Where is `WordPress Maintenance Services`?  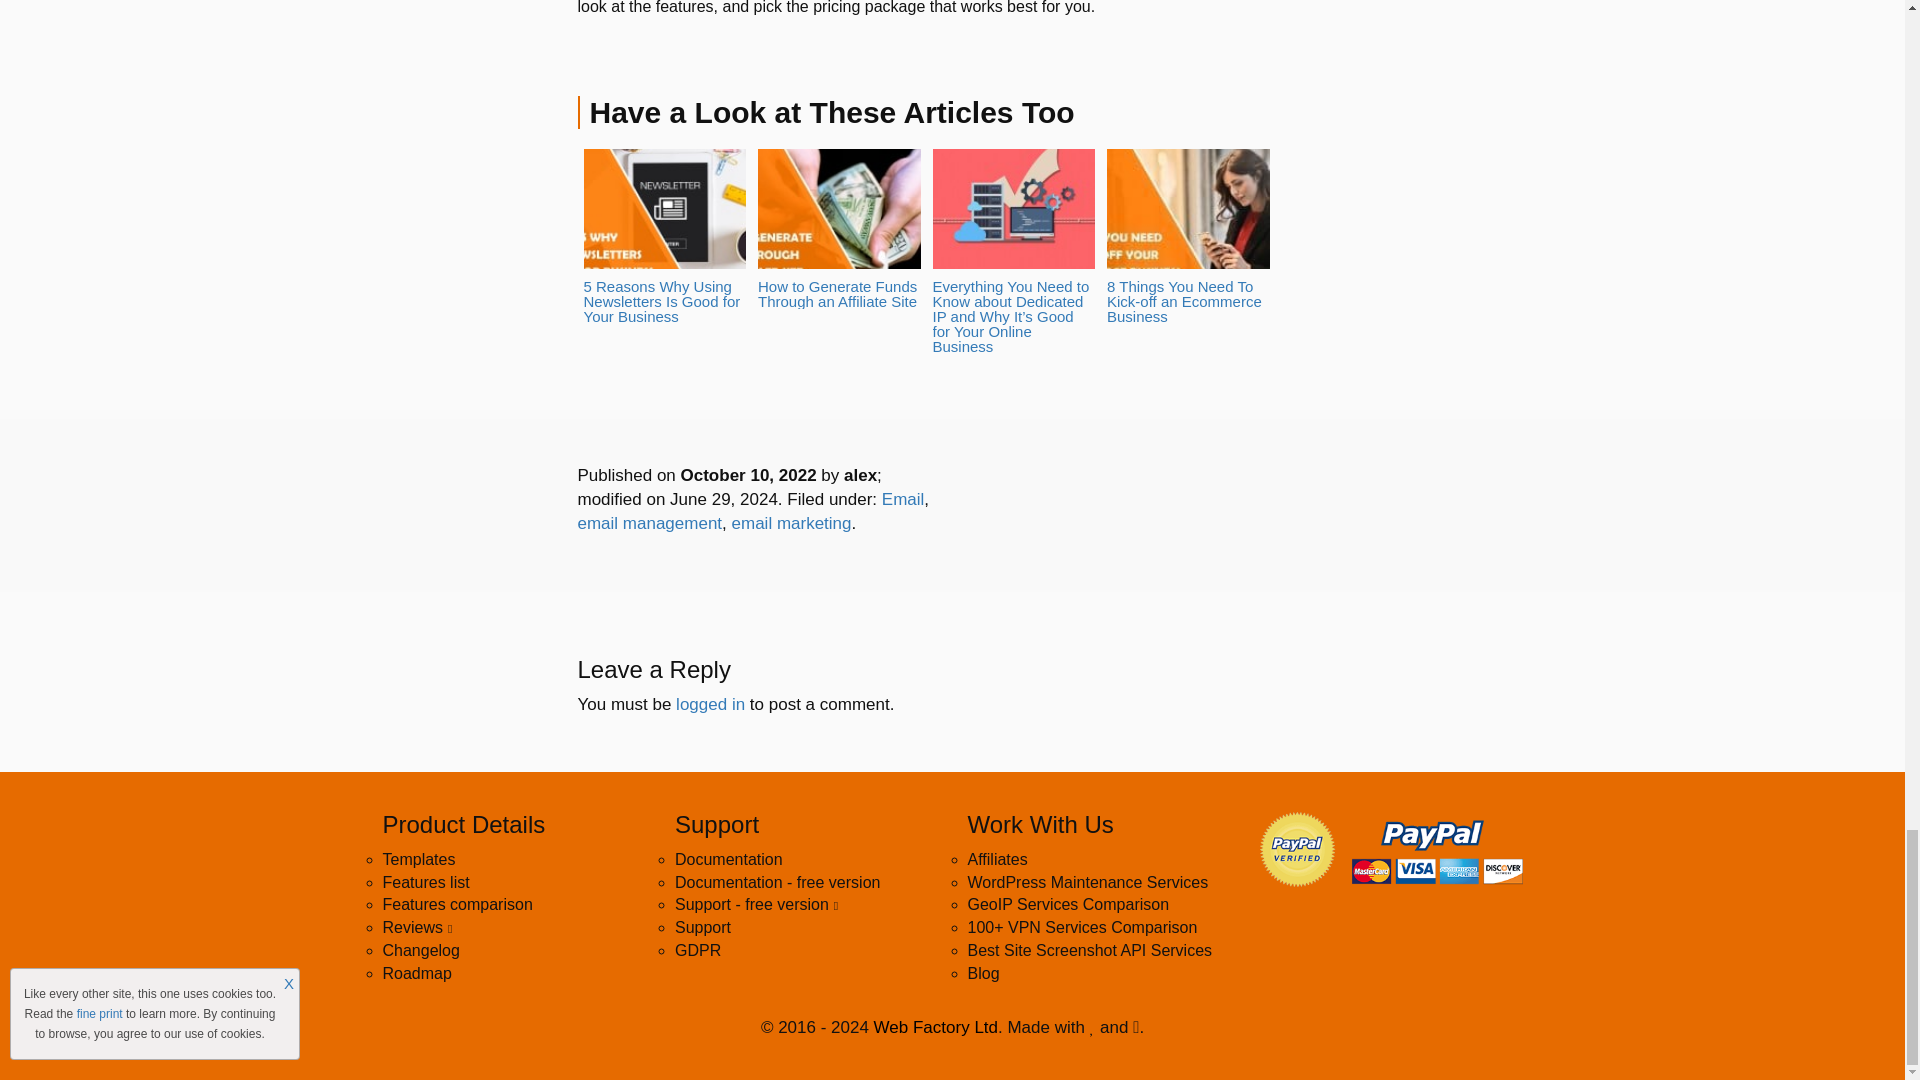
WordPress Maintenance Services is located at coordinates (1088, 882).